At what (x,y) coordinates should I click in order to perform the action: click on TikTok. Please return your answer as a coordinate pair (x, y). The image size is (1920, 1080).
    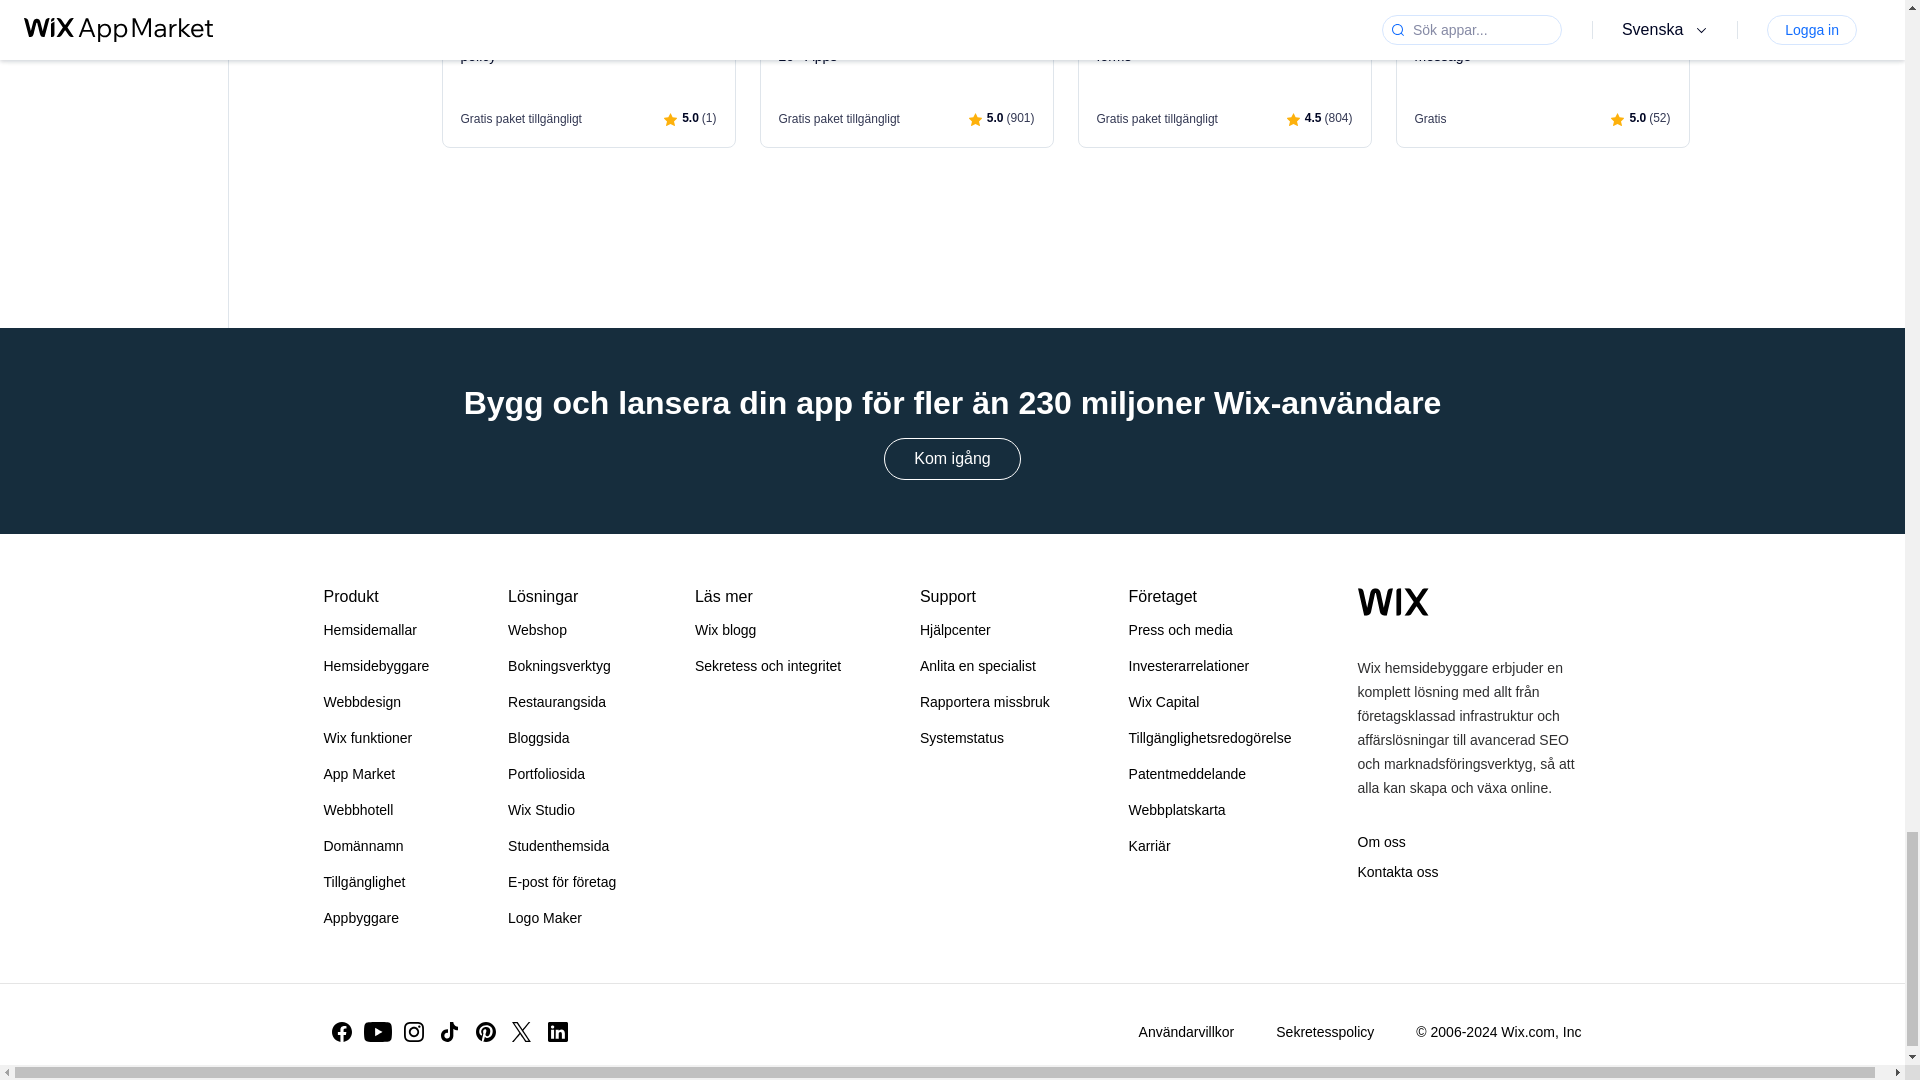
    Looking at the image, I should click on (450, 1032).